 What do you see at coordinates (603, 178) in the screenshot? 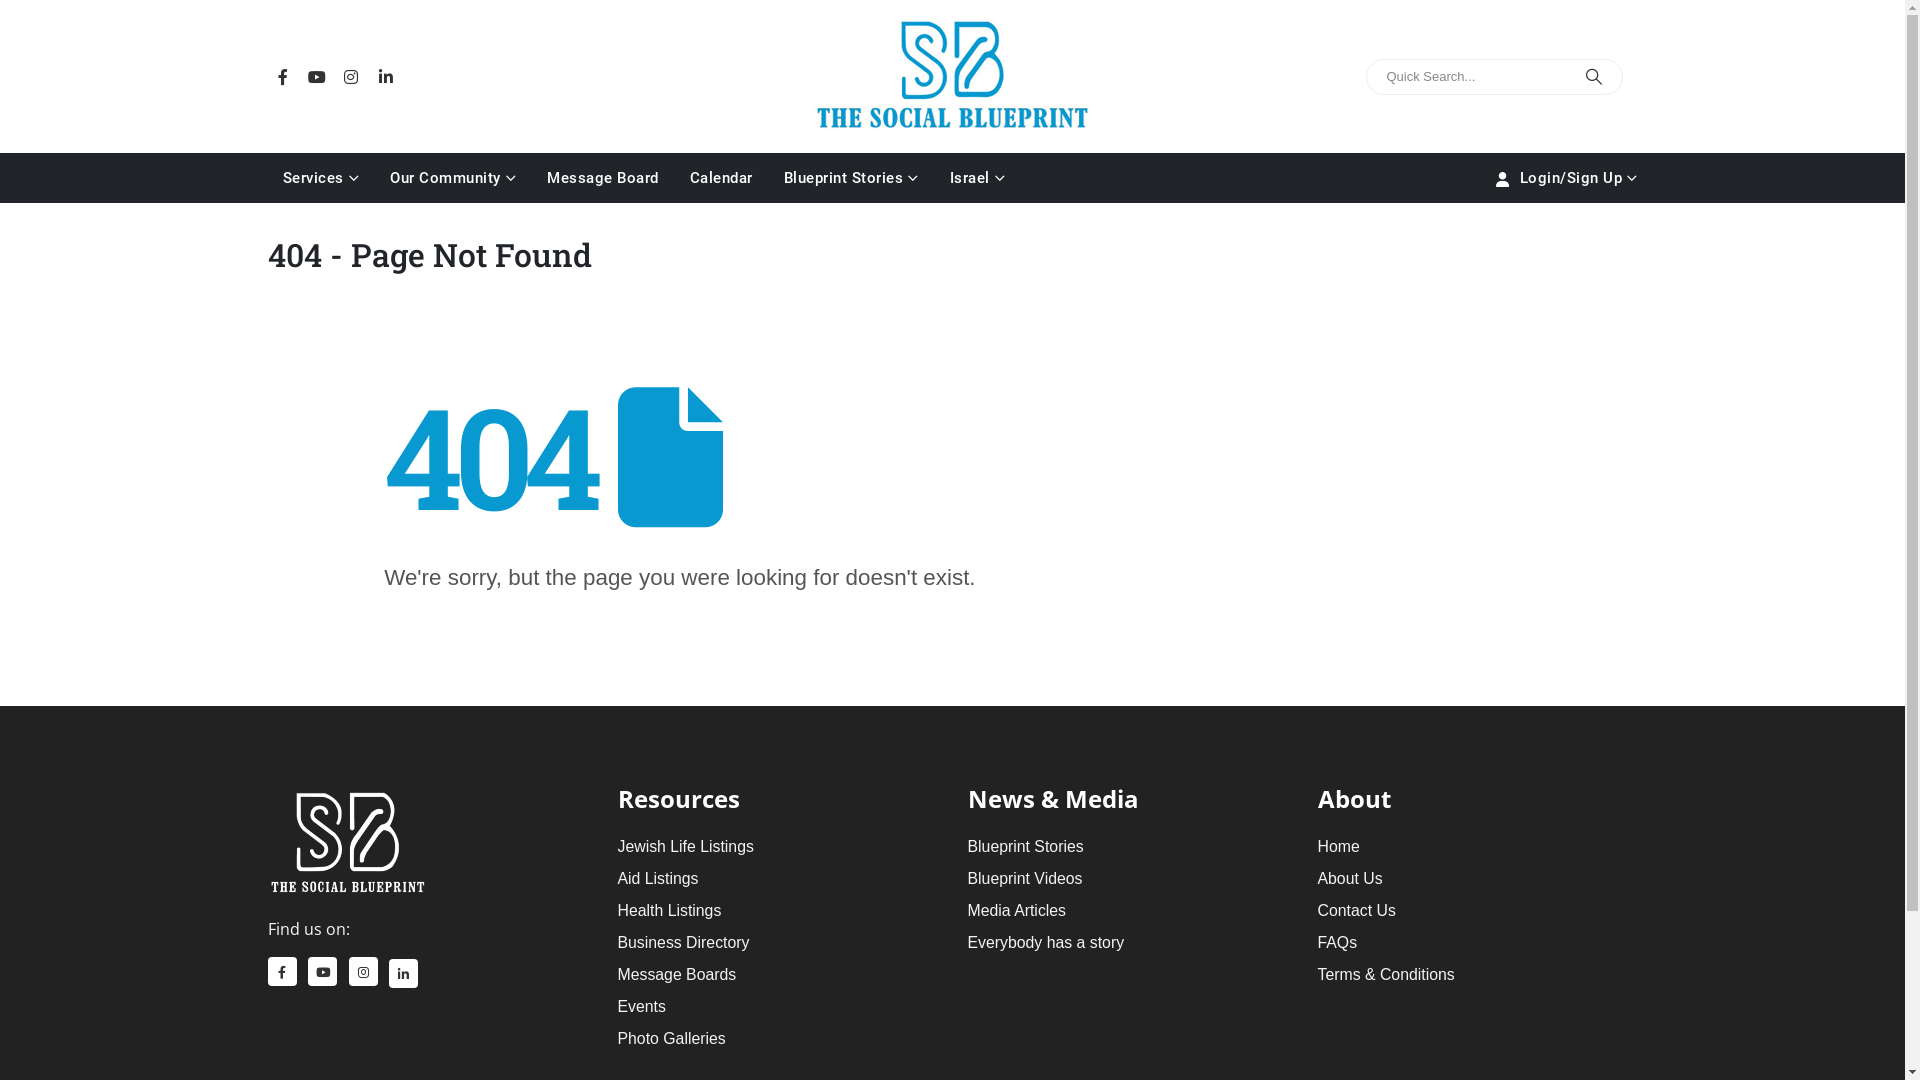
I see `Message Board` at bounding box center [603, 178].